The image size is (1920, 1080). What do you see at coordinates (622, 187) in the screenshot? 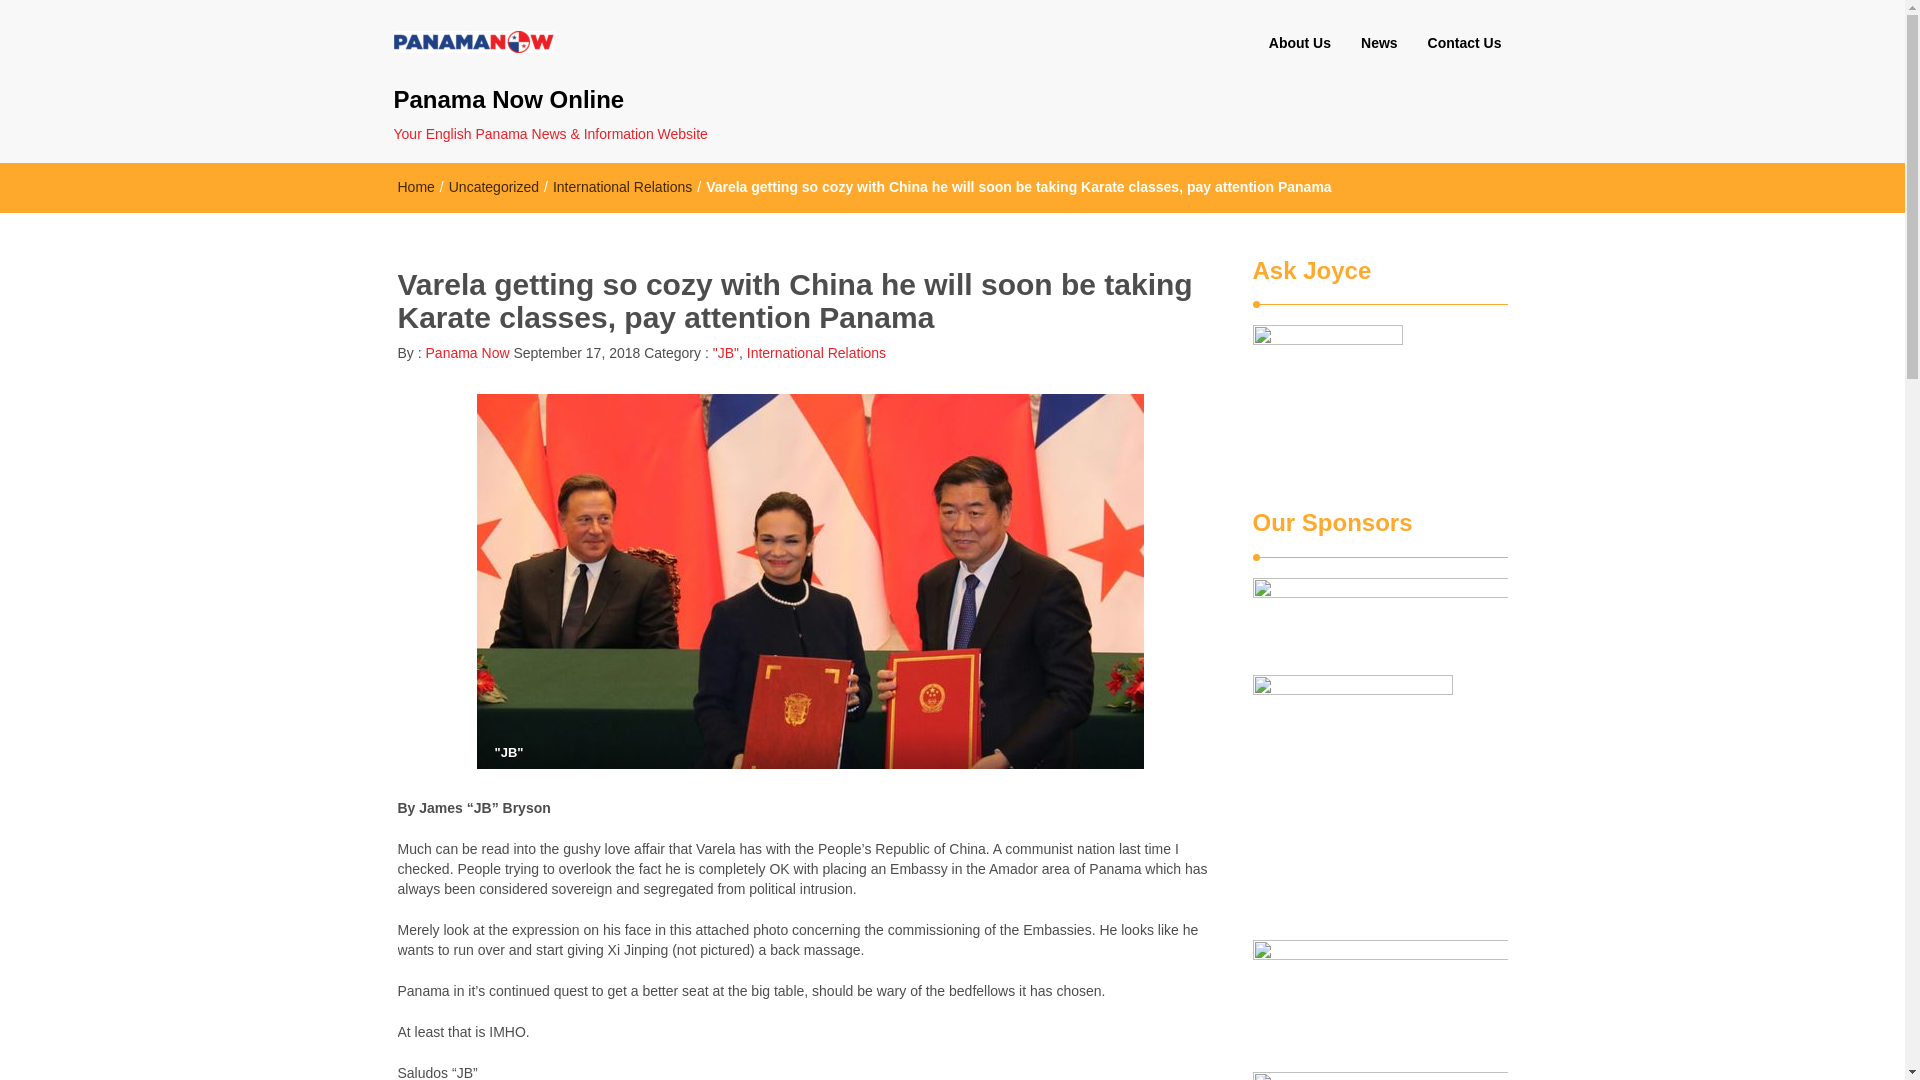
I see `International Relations` at bounding box center [622, 187].